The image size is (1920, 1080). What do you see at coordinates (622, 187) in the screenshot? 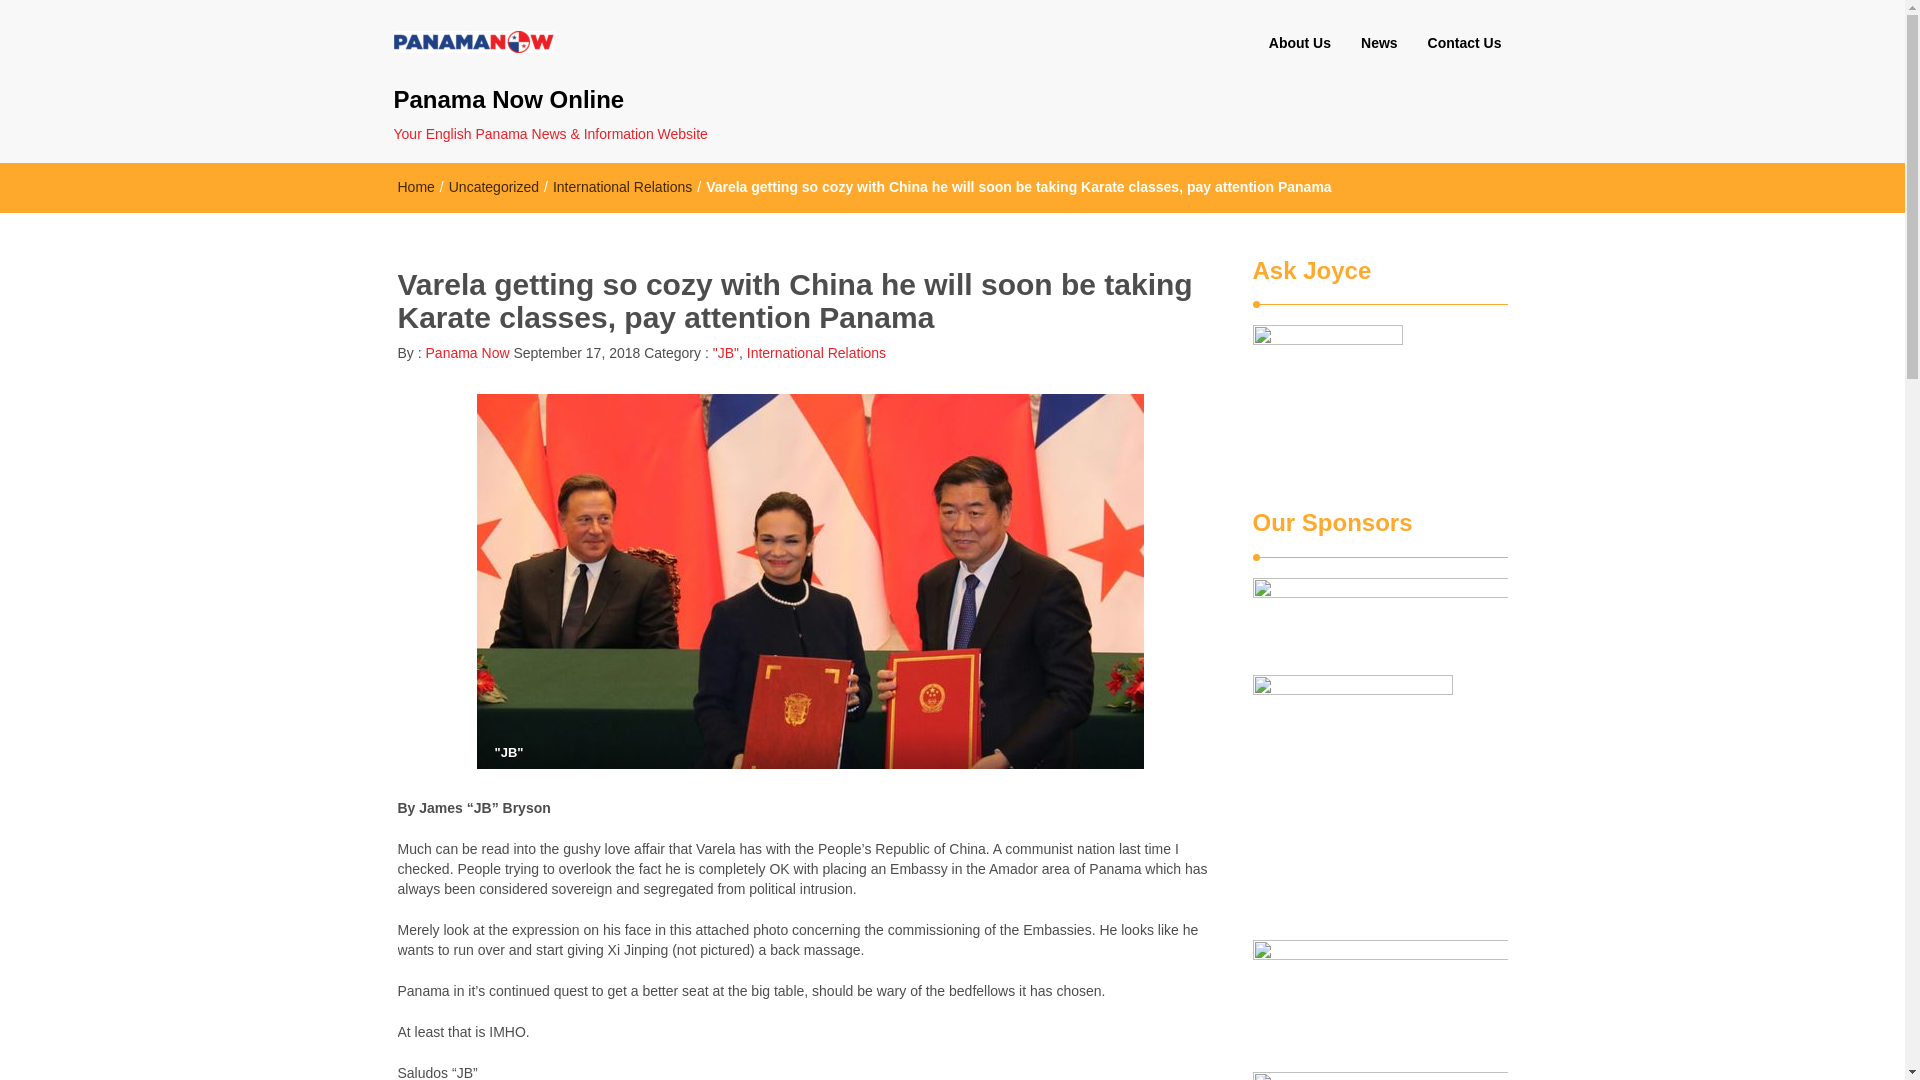
I see `International Relations` at bounding box center [622, 187].